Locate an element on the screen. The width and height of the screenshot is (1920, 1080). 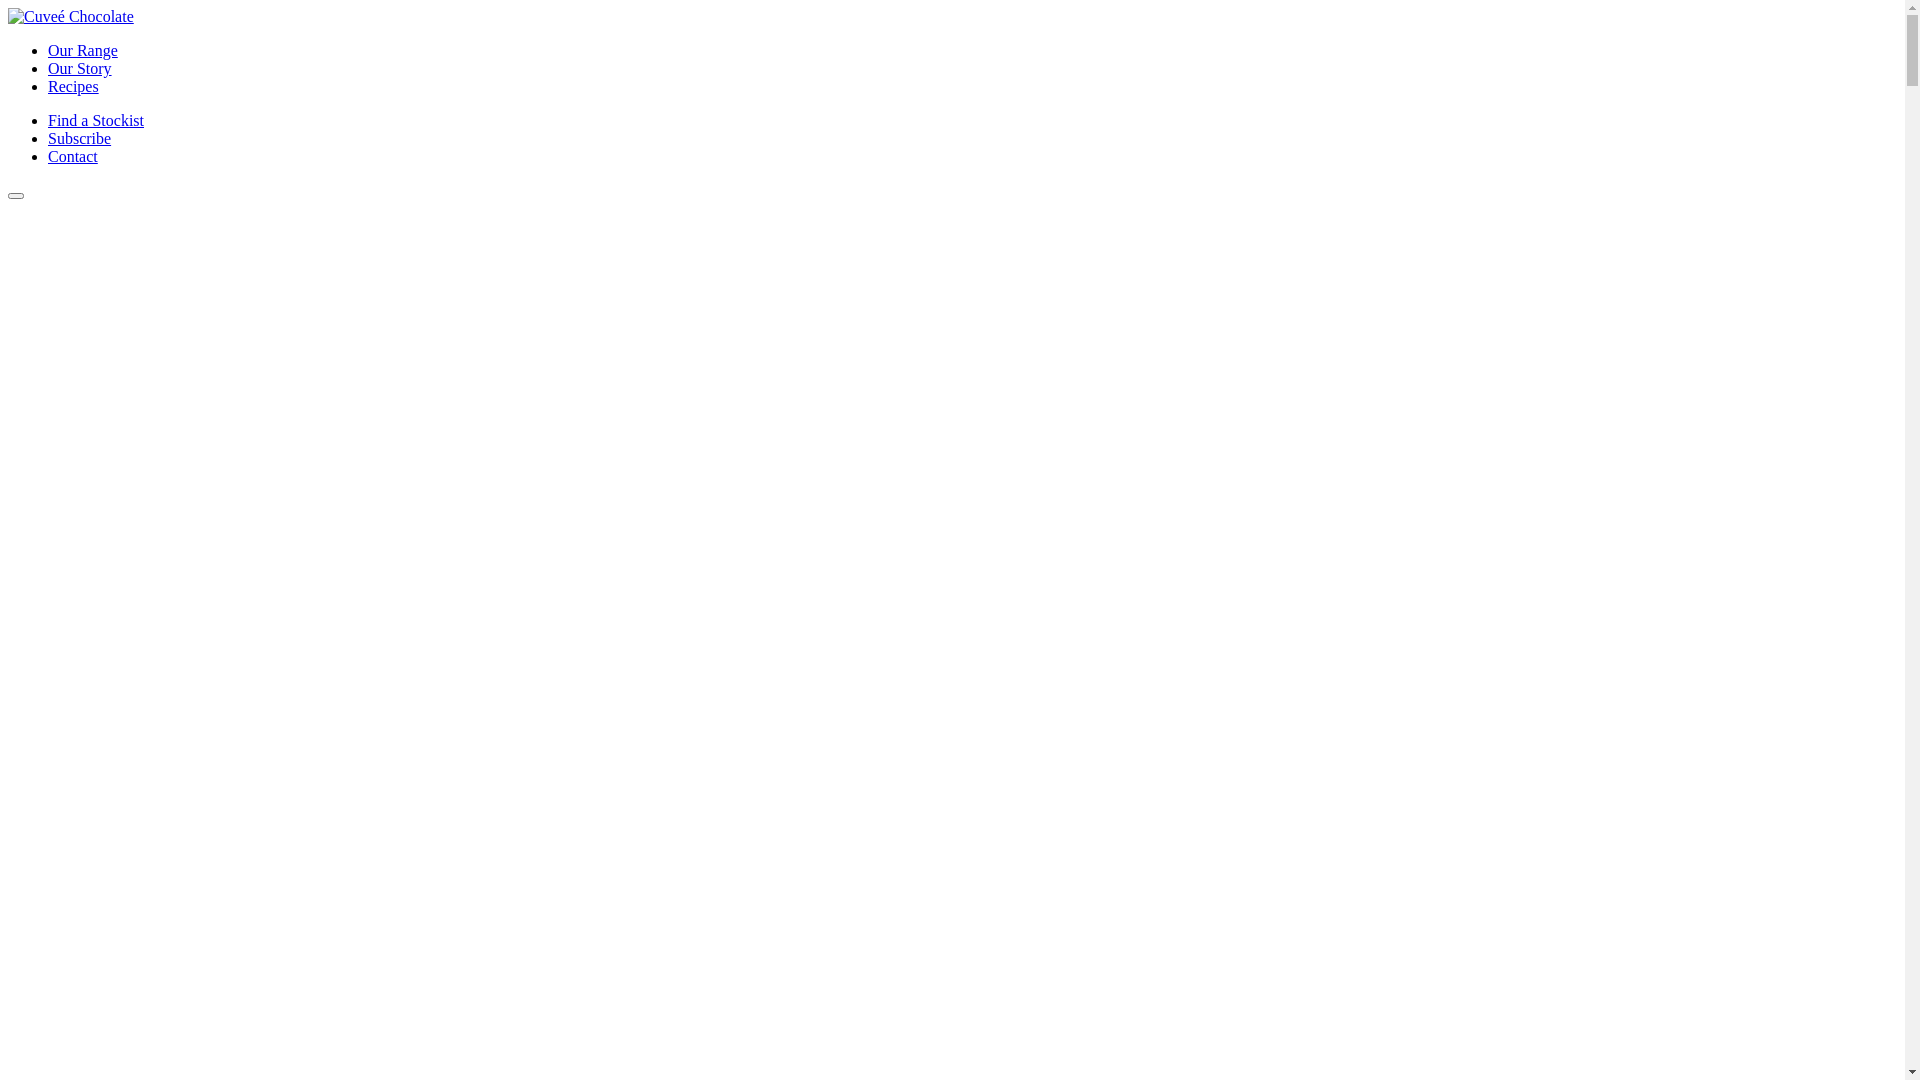
Find a Stockist is located at coordinates (96, 120).